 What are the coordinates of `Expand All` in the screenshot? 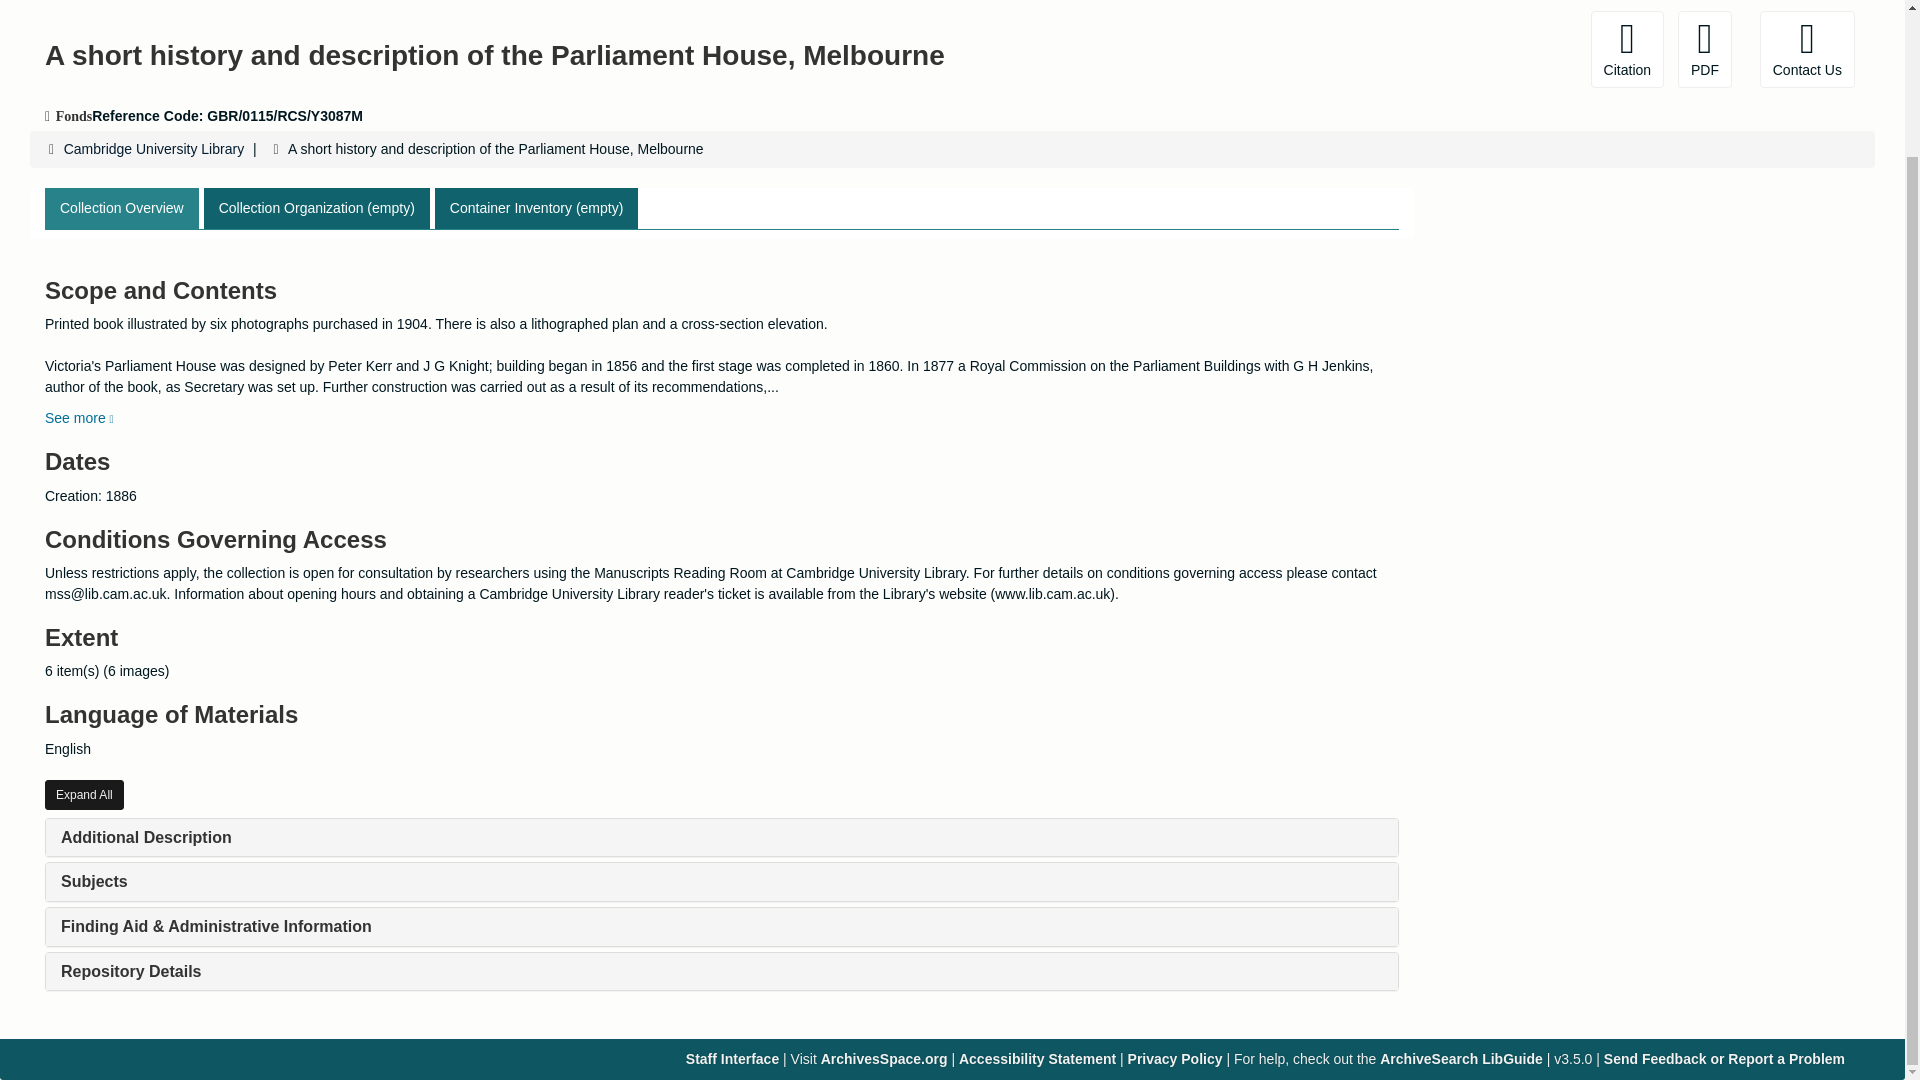 It's located at (84, 794).